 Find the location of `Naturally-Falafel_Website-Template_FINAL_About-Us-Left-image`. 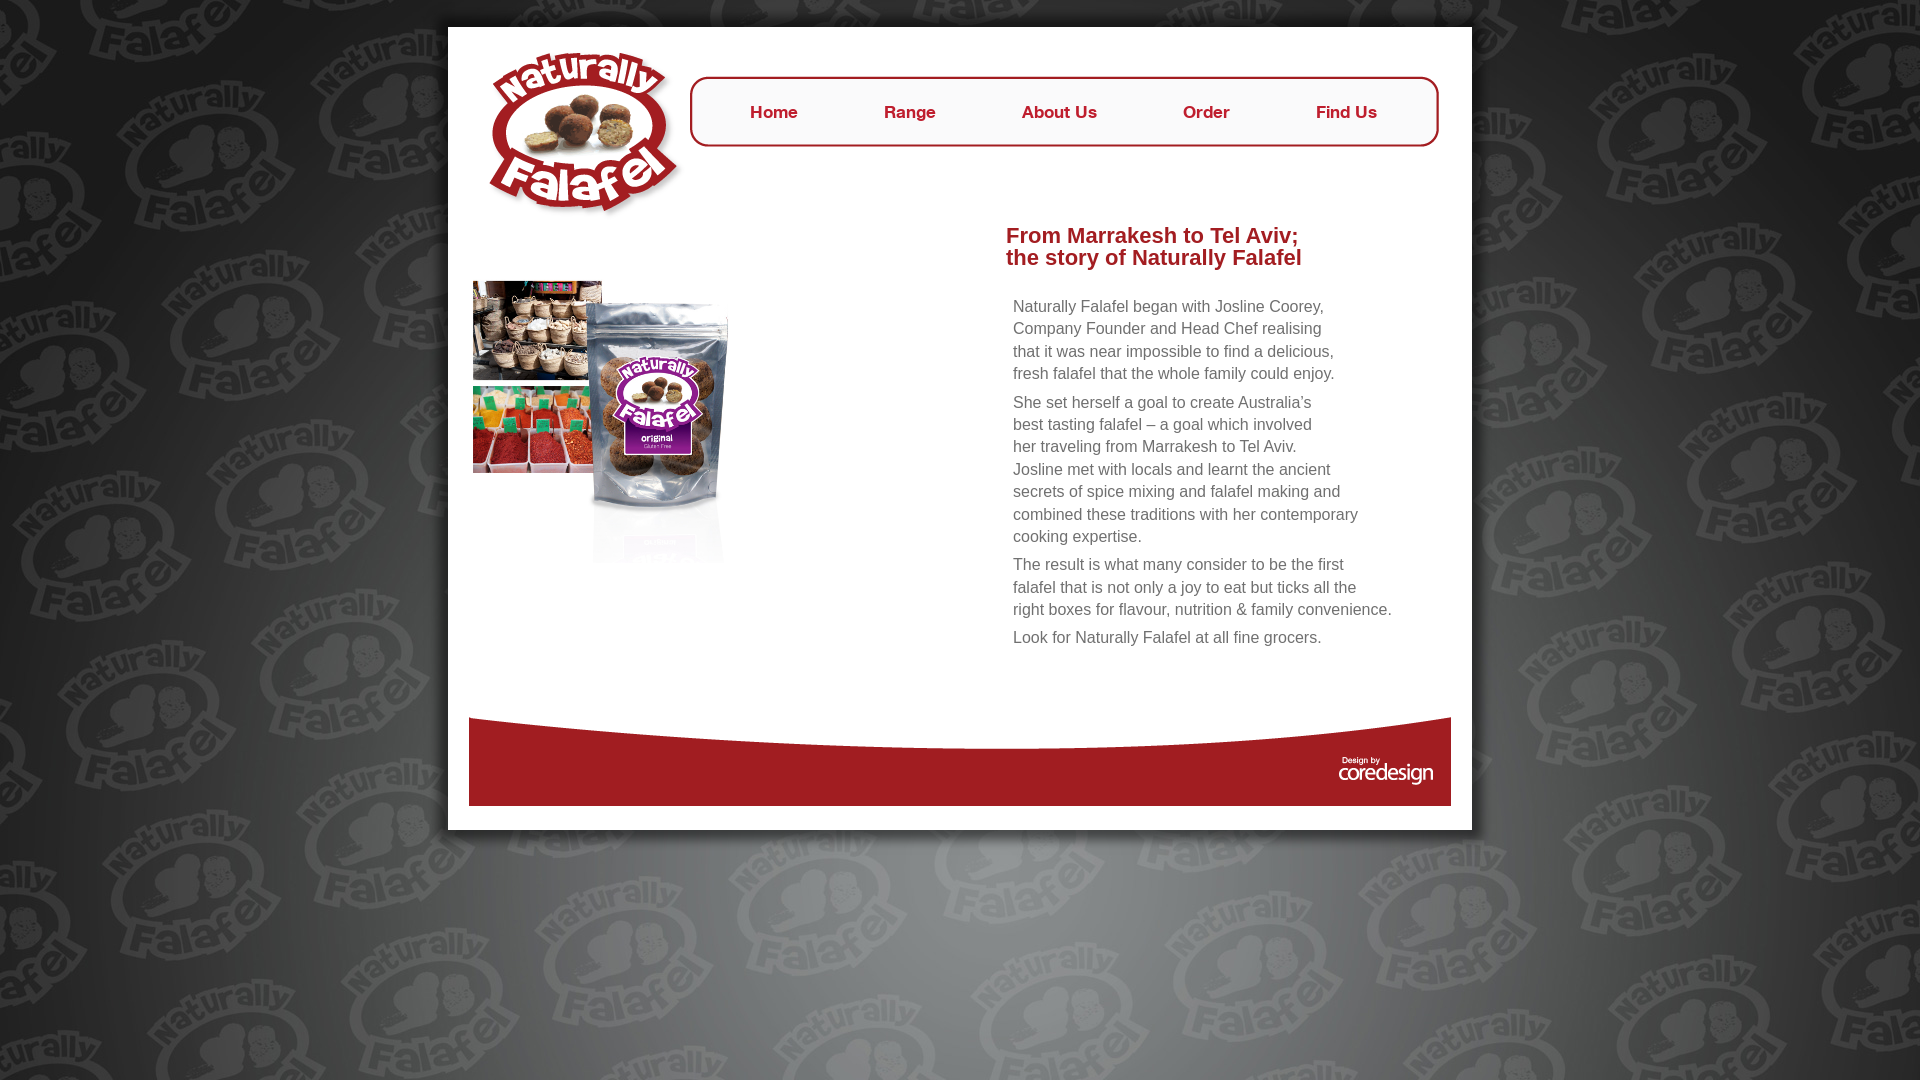

Naturally-Falafel_Website-Template_FINAL_About-Us-Left-image is located at coordinates (604, 419).